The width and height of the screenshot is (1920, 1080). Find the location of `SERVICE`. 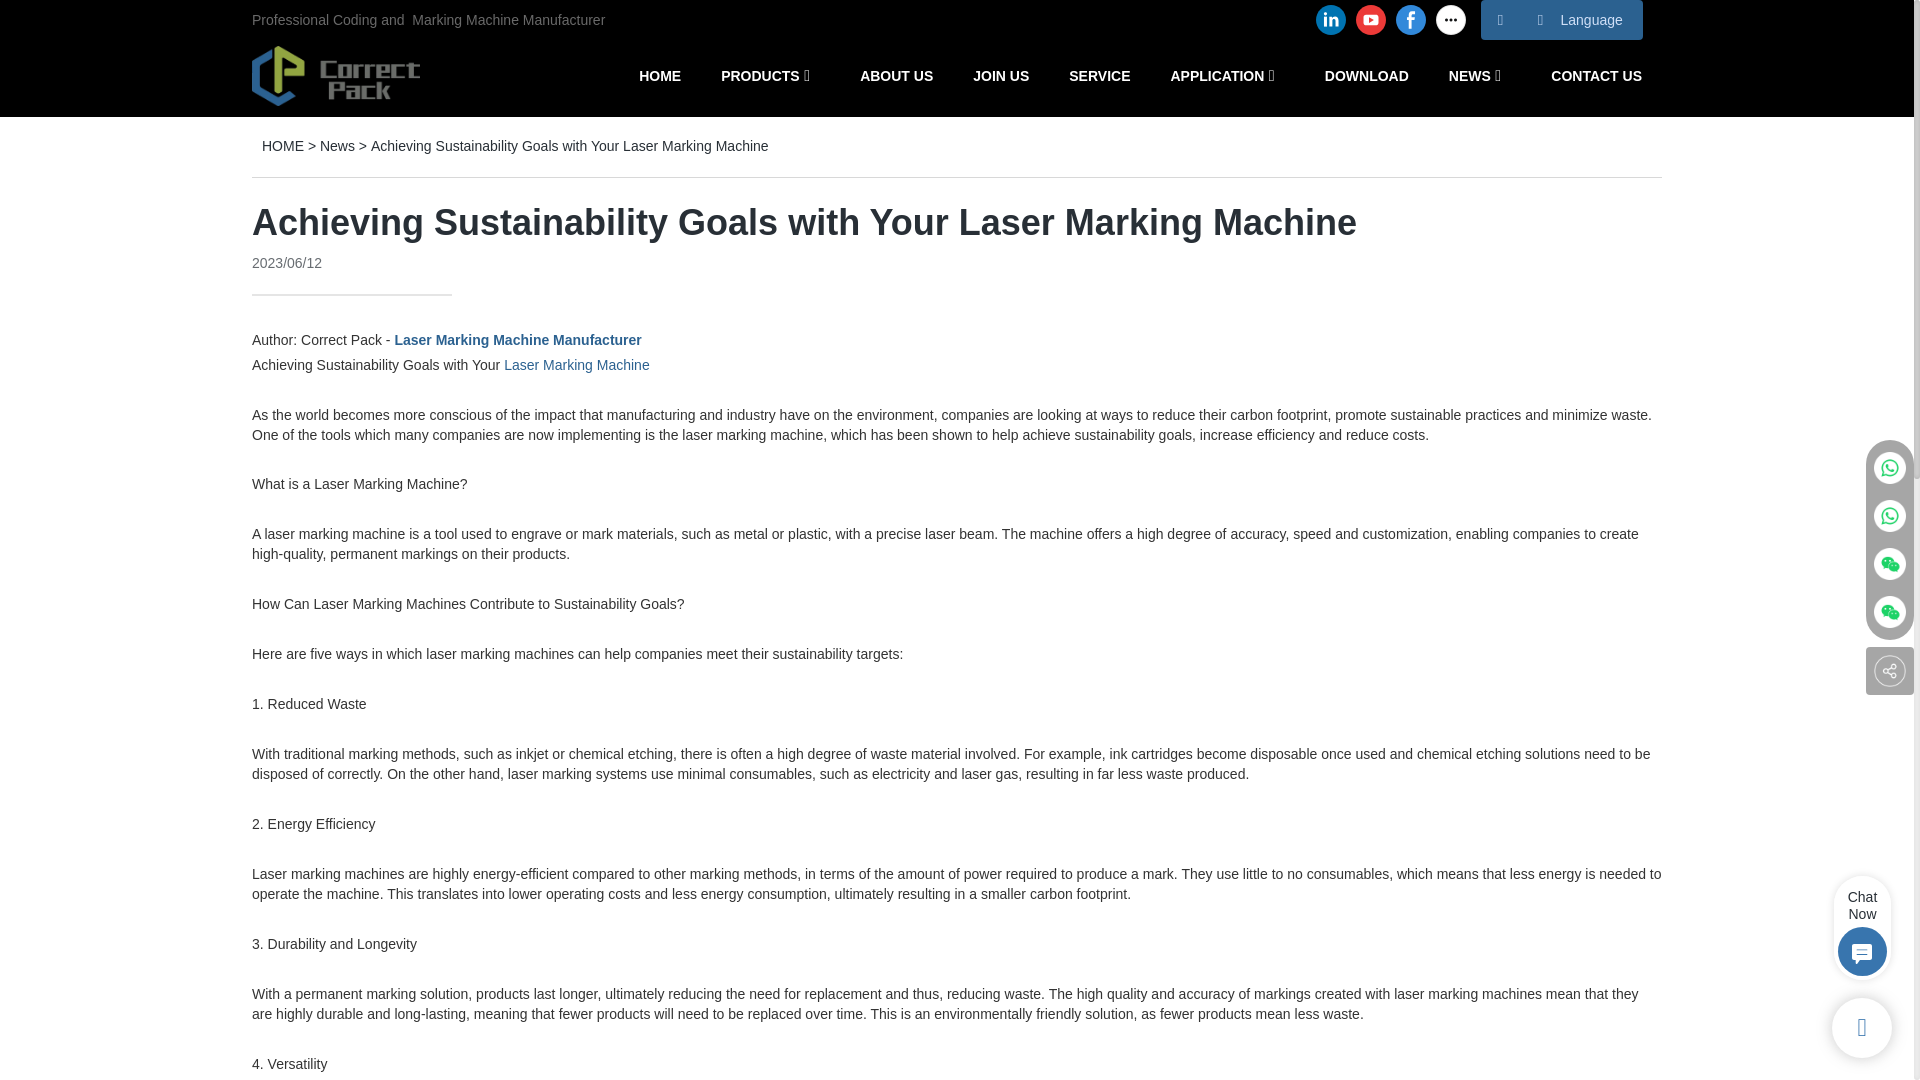

SERVICE is located at coordinates (1100, 75).